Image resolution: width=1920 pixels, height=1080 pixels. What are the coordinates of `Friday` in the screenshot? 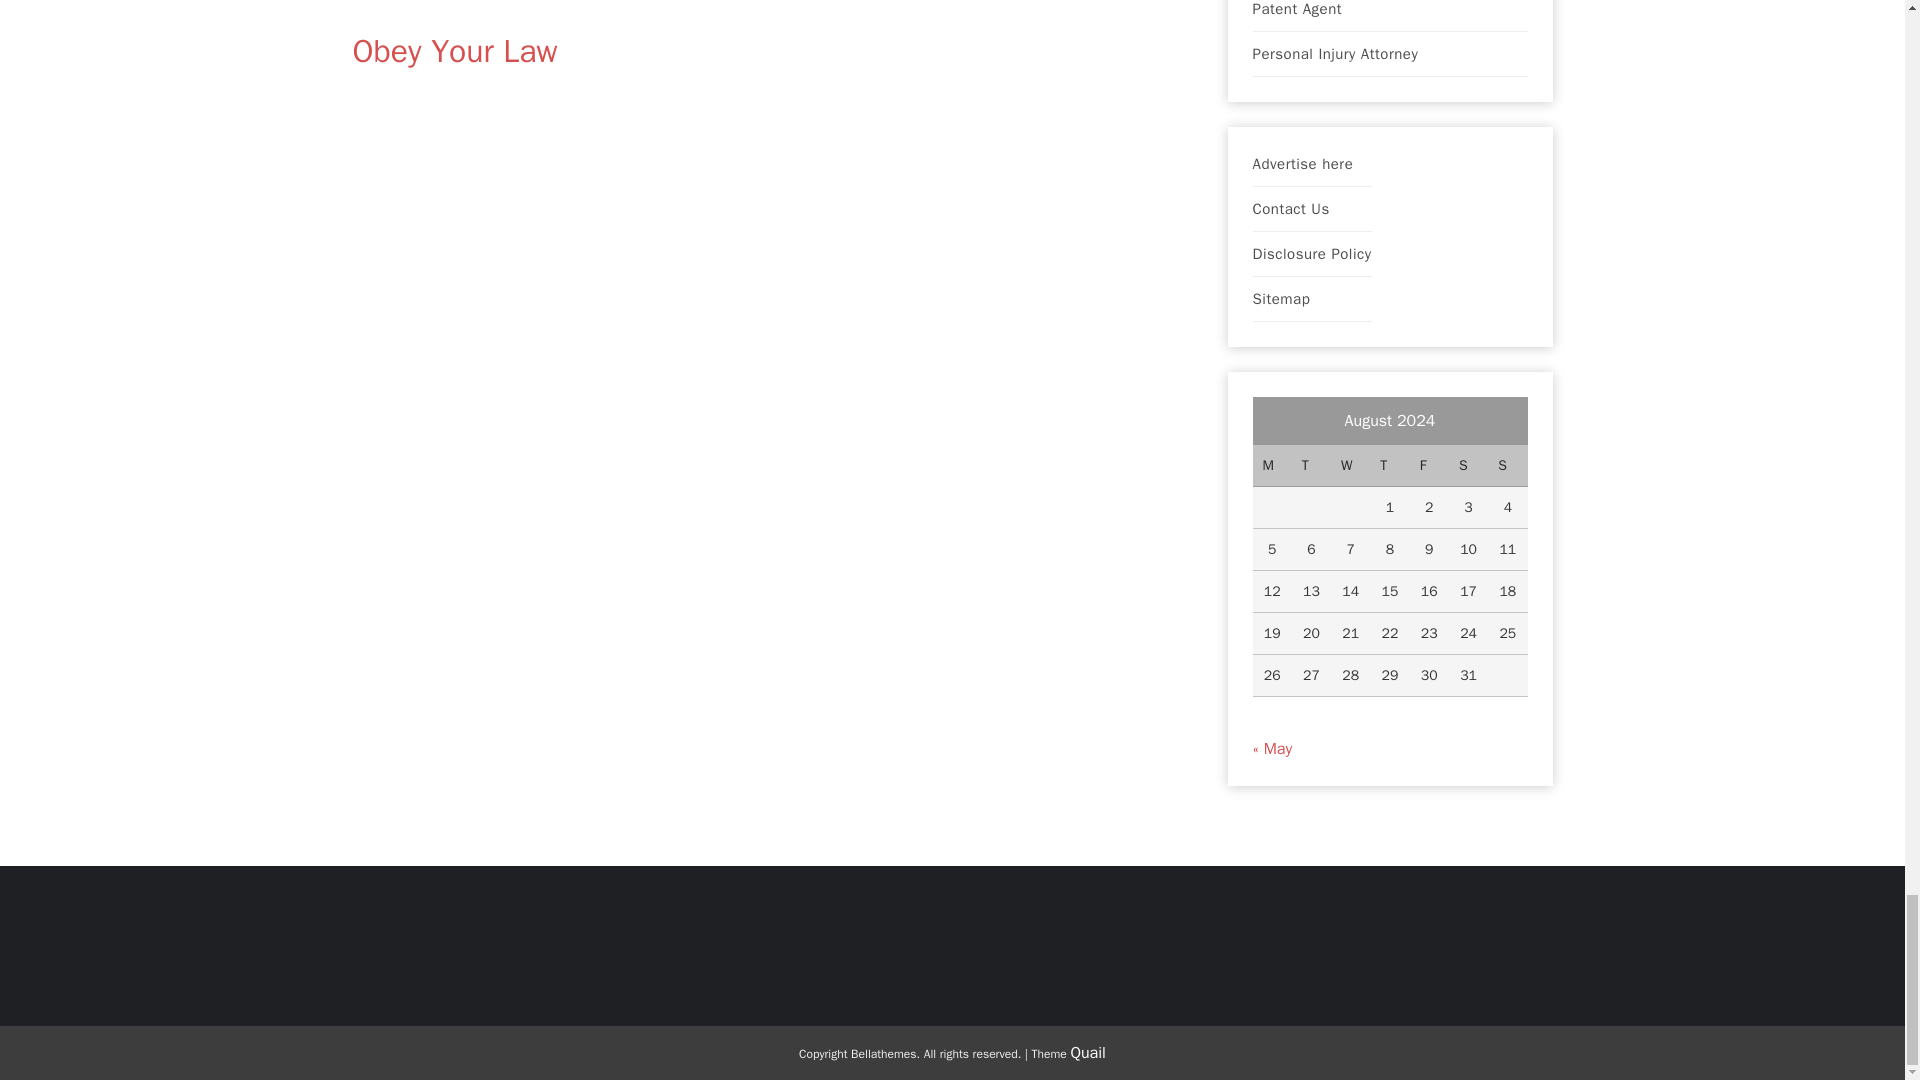 It's located at (1429, 466).